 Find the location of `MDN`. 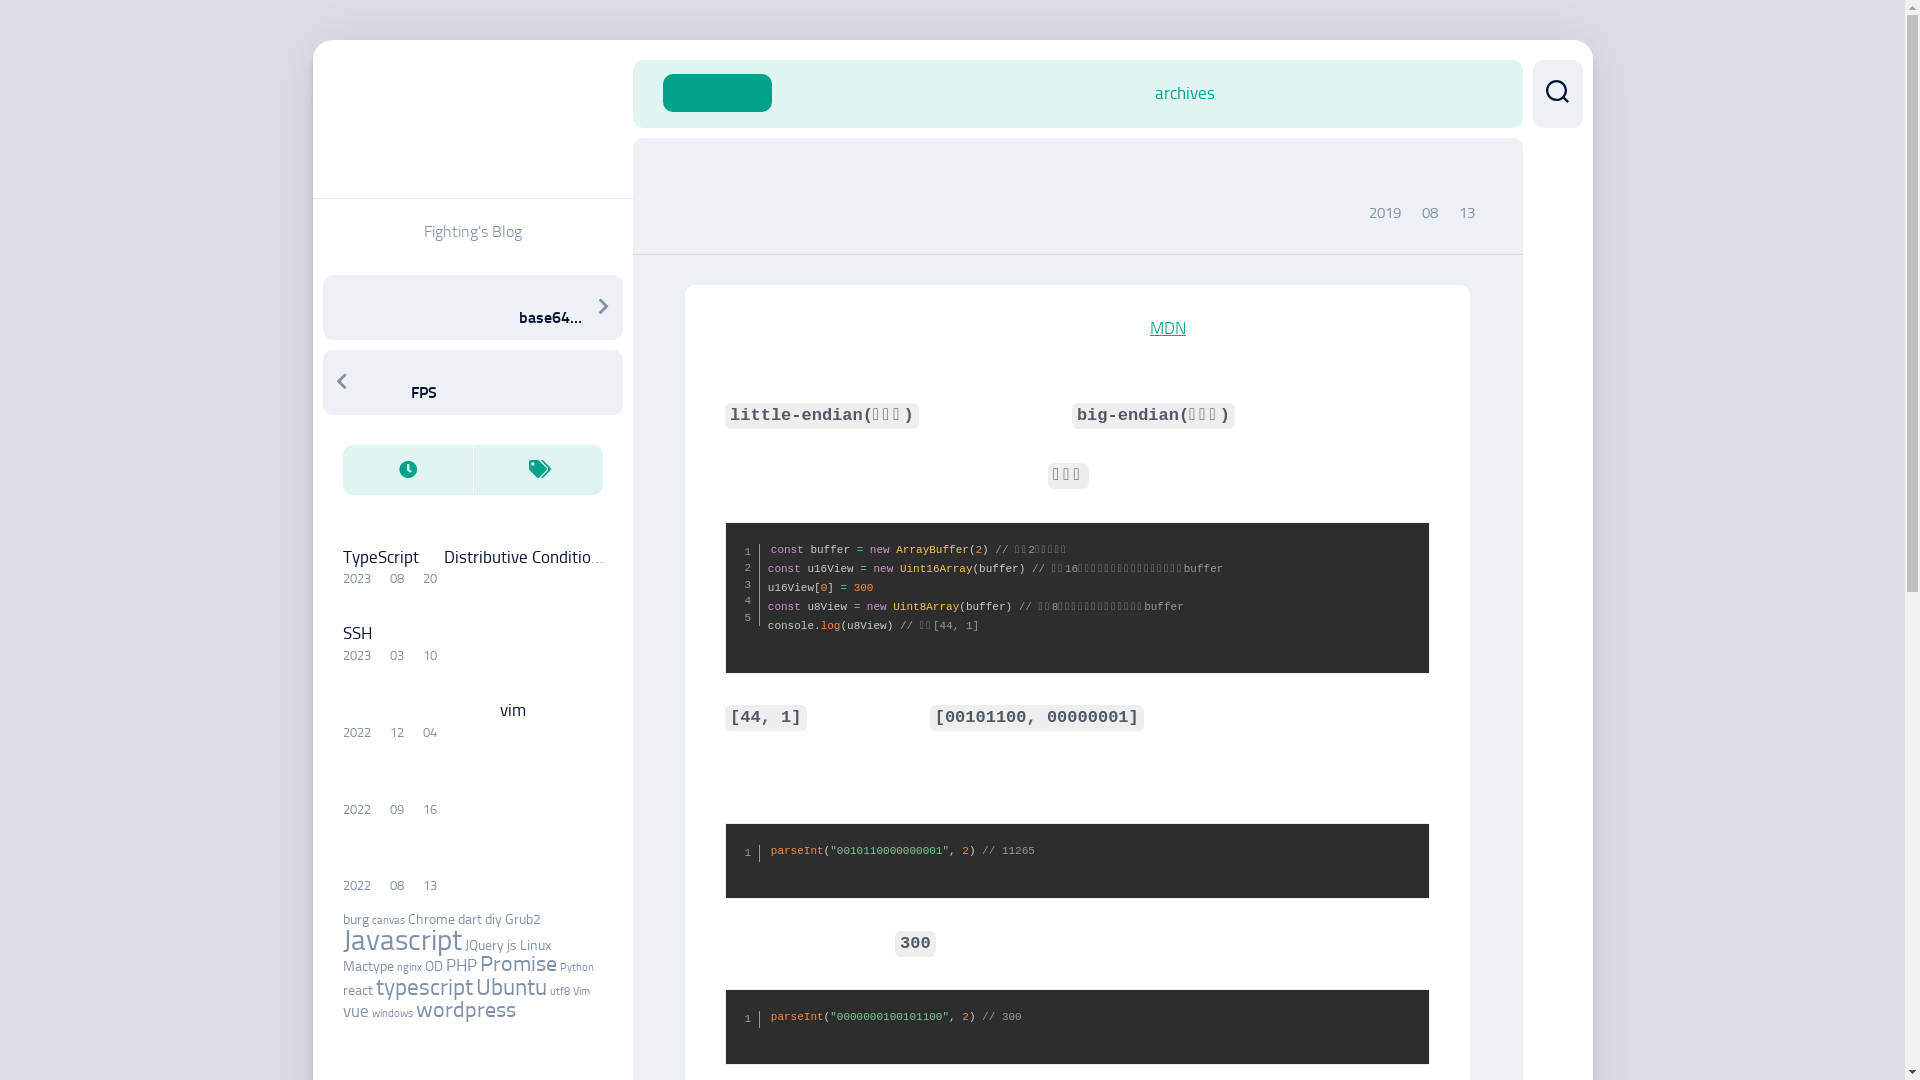

MDN is located at coordinates (1168, 328).